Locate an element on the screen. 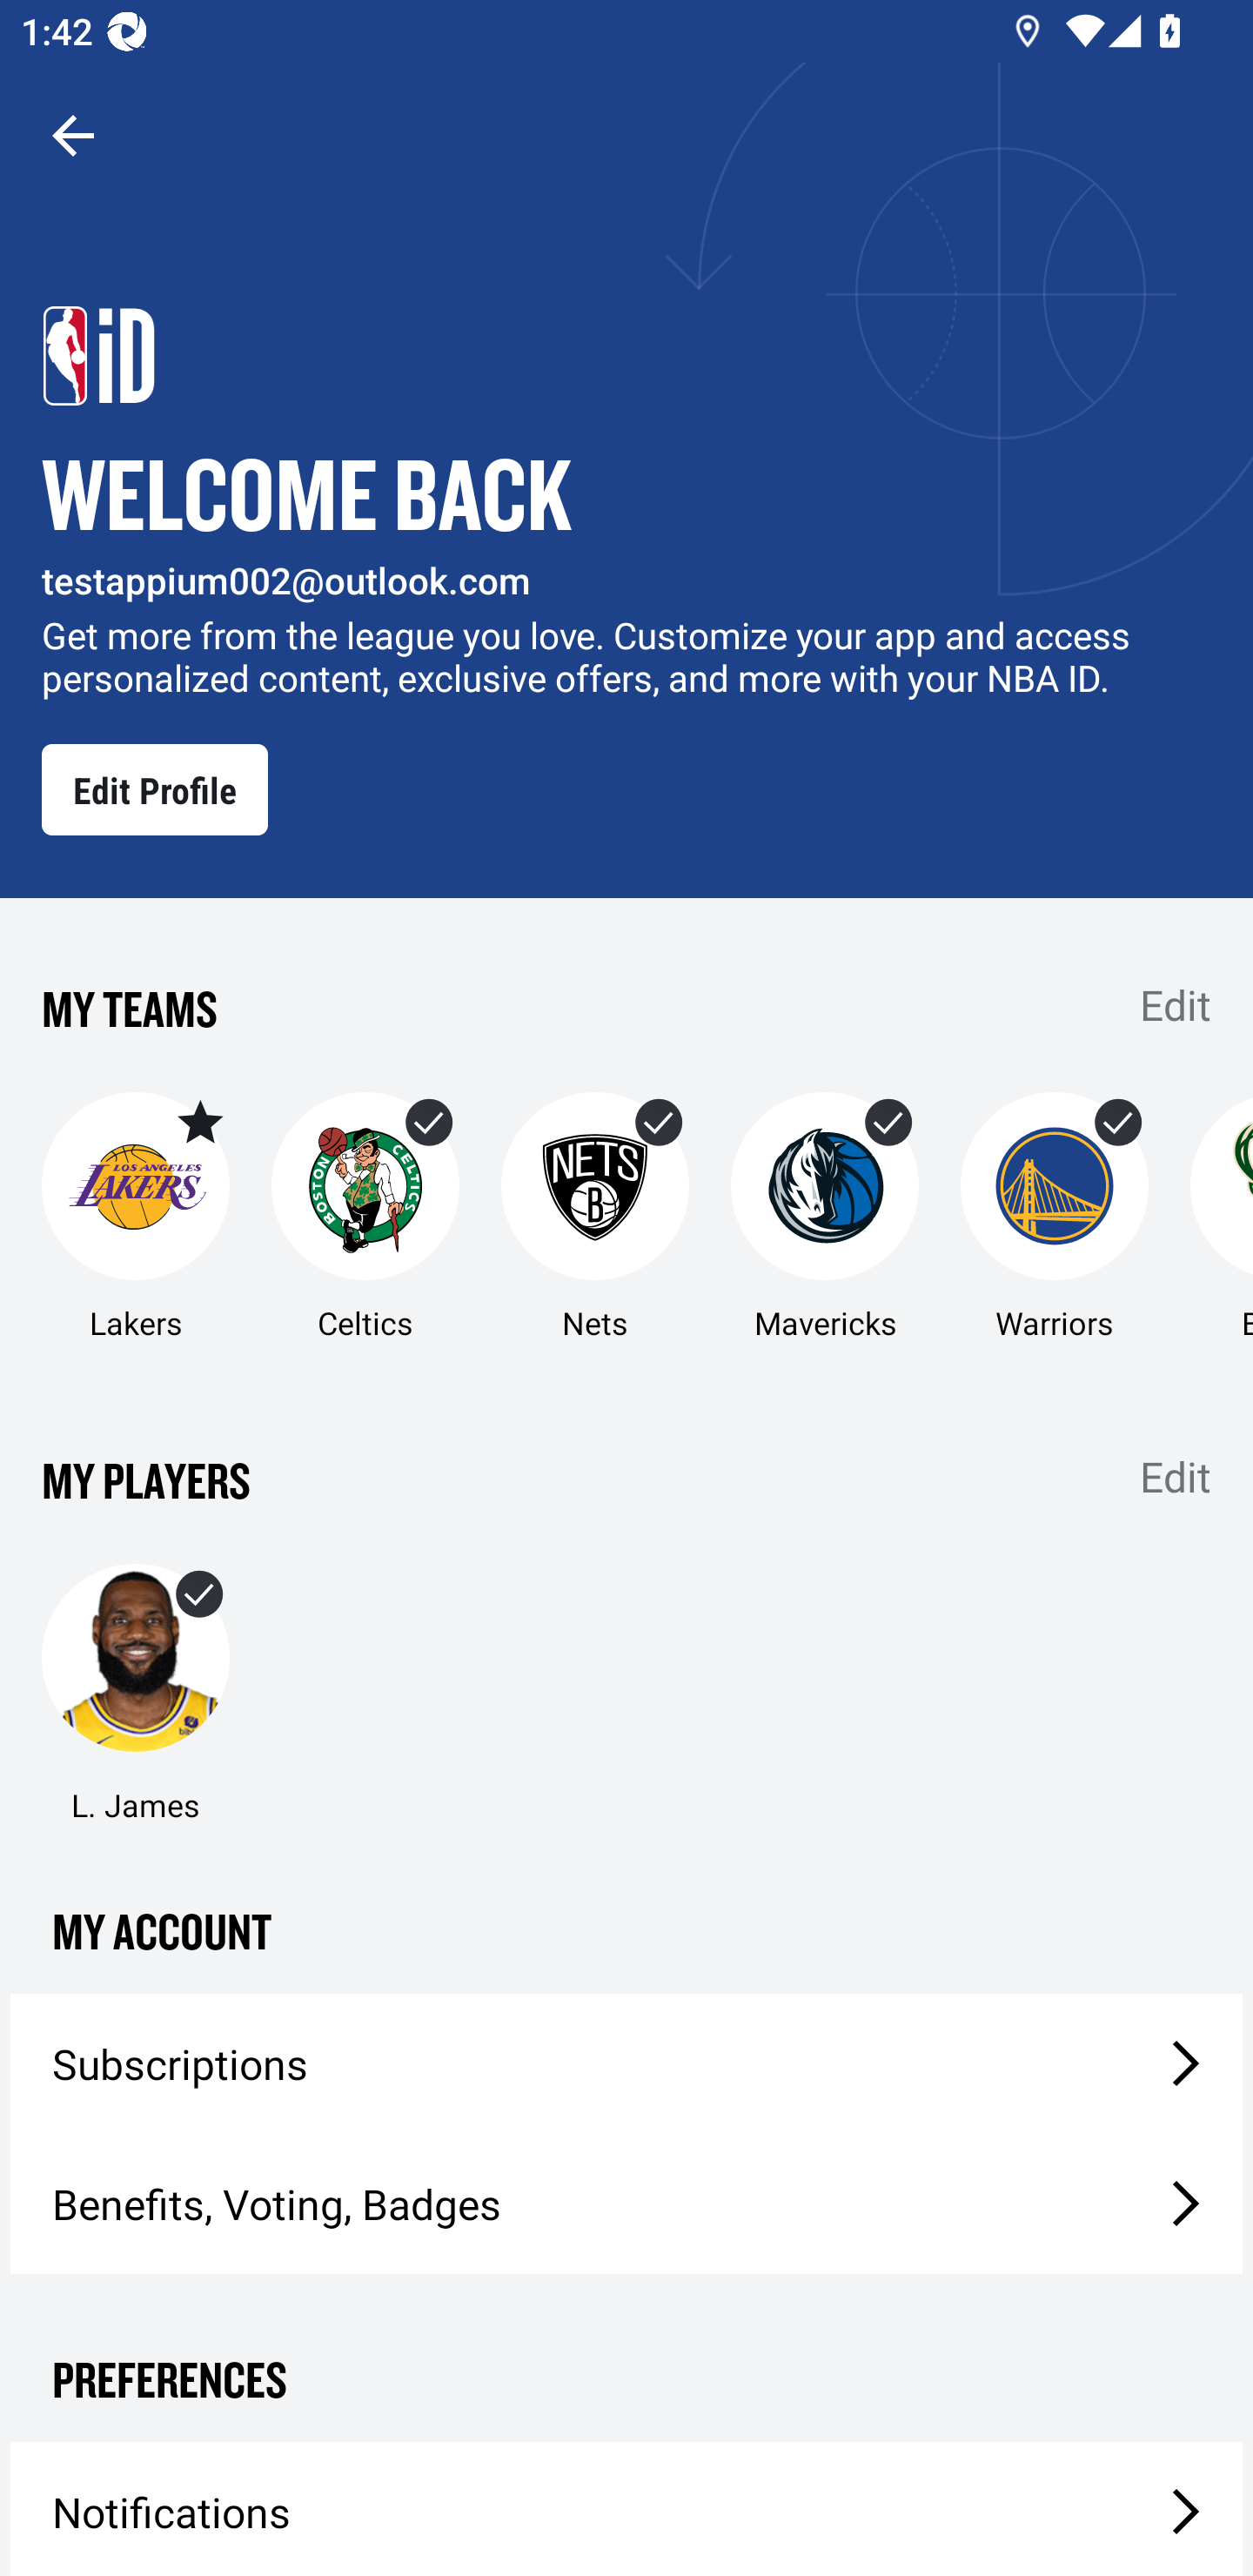  Benefits, Voting, Badges is located at coordinates (626, 2204).